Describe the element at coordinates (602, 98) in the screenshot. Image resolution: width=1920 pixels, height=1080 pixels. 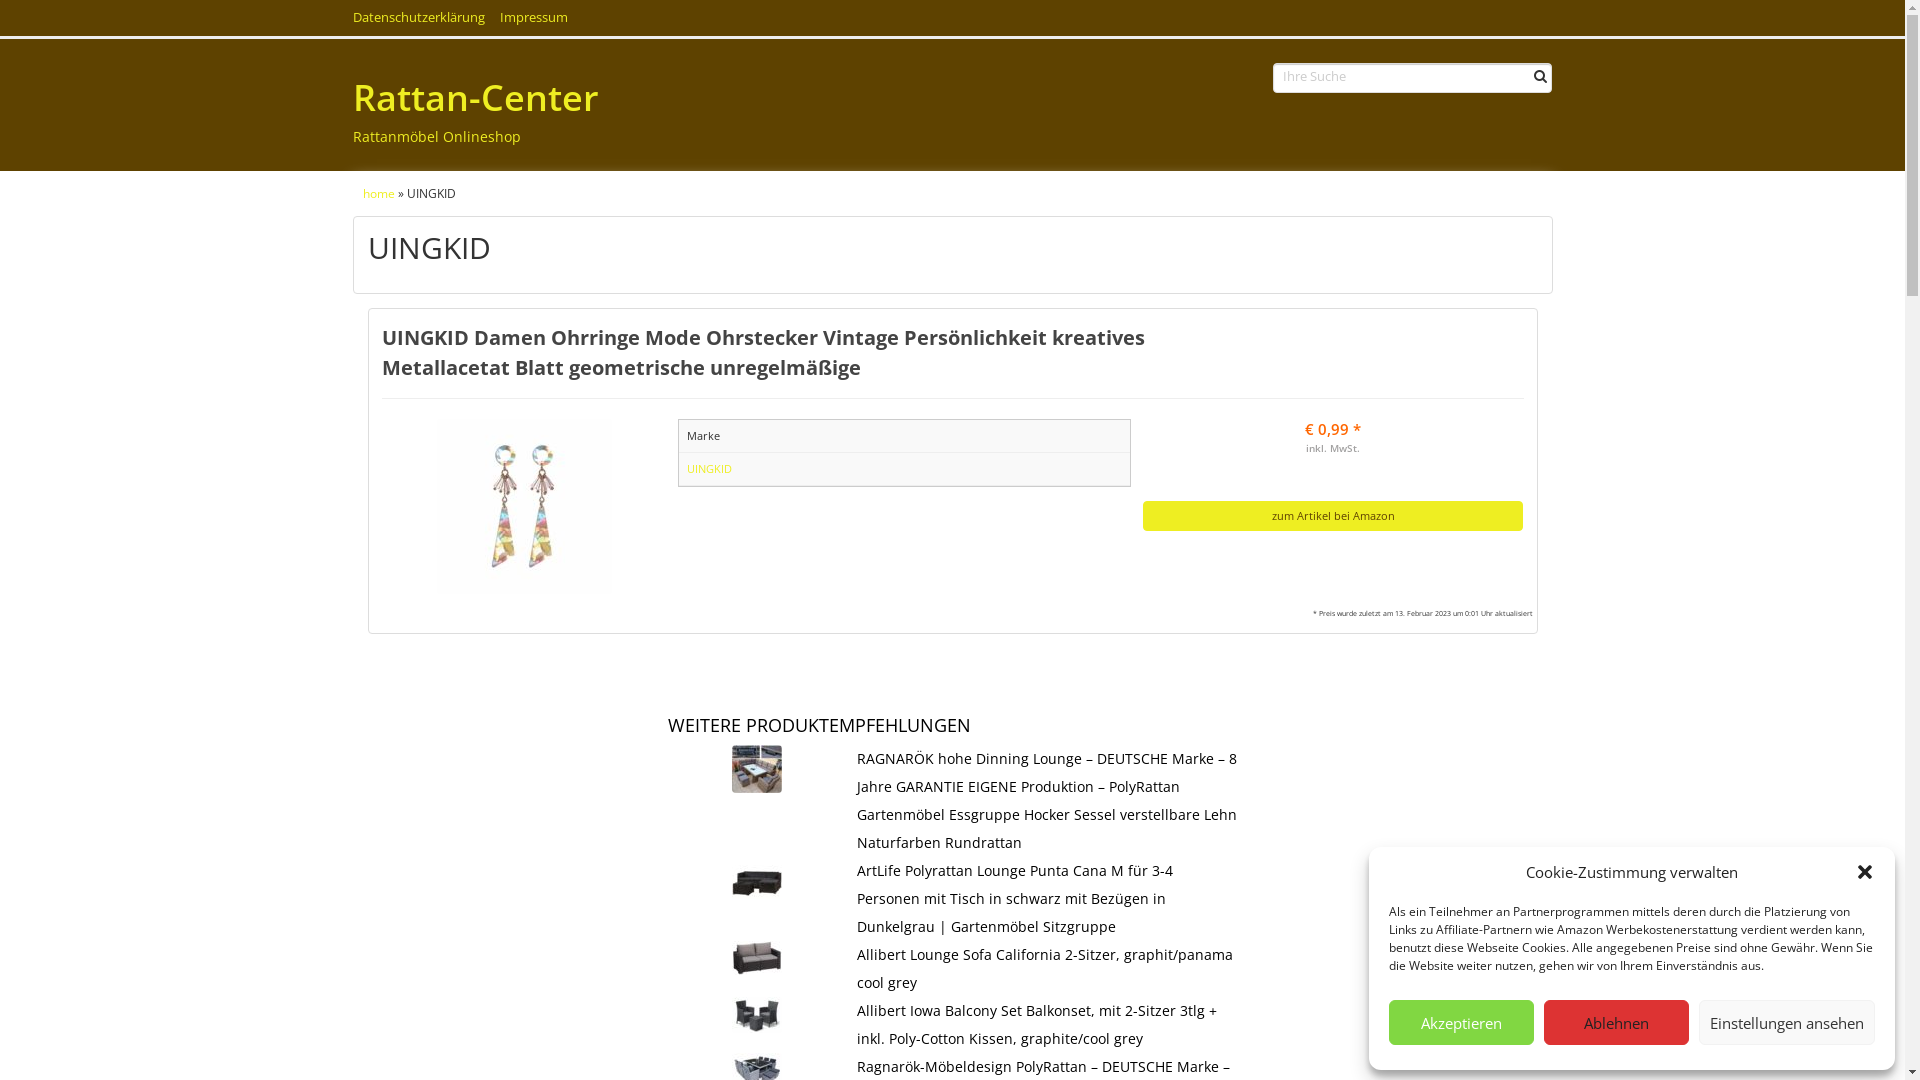
I see `Rattan-Center` at that location.